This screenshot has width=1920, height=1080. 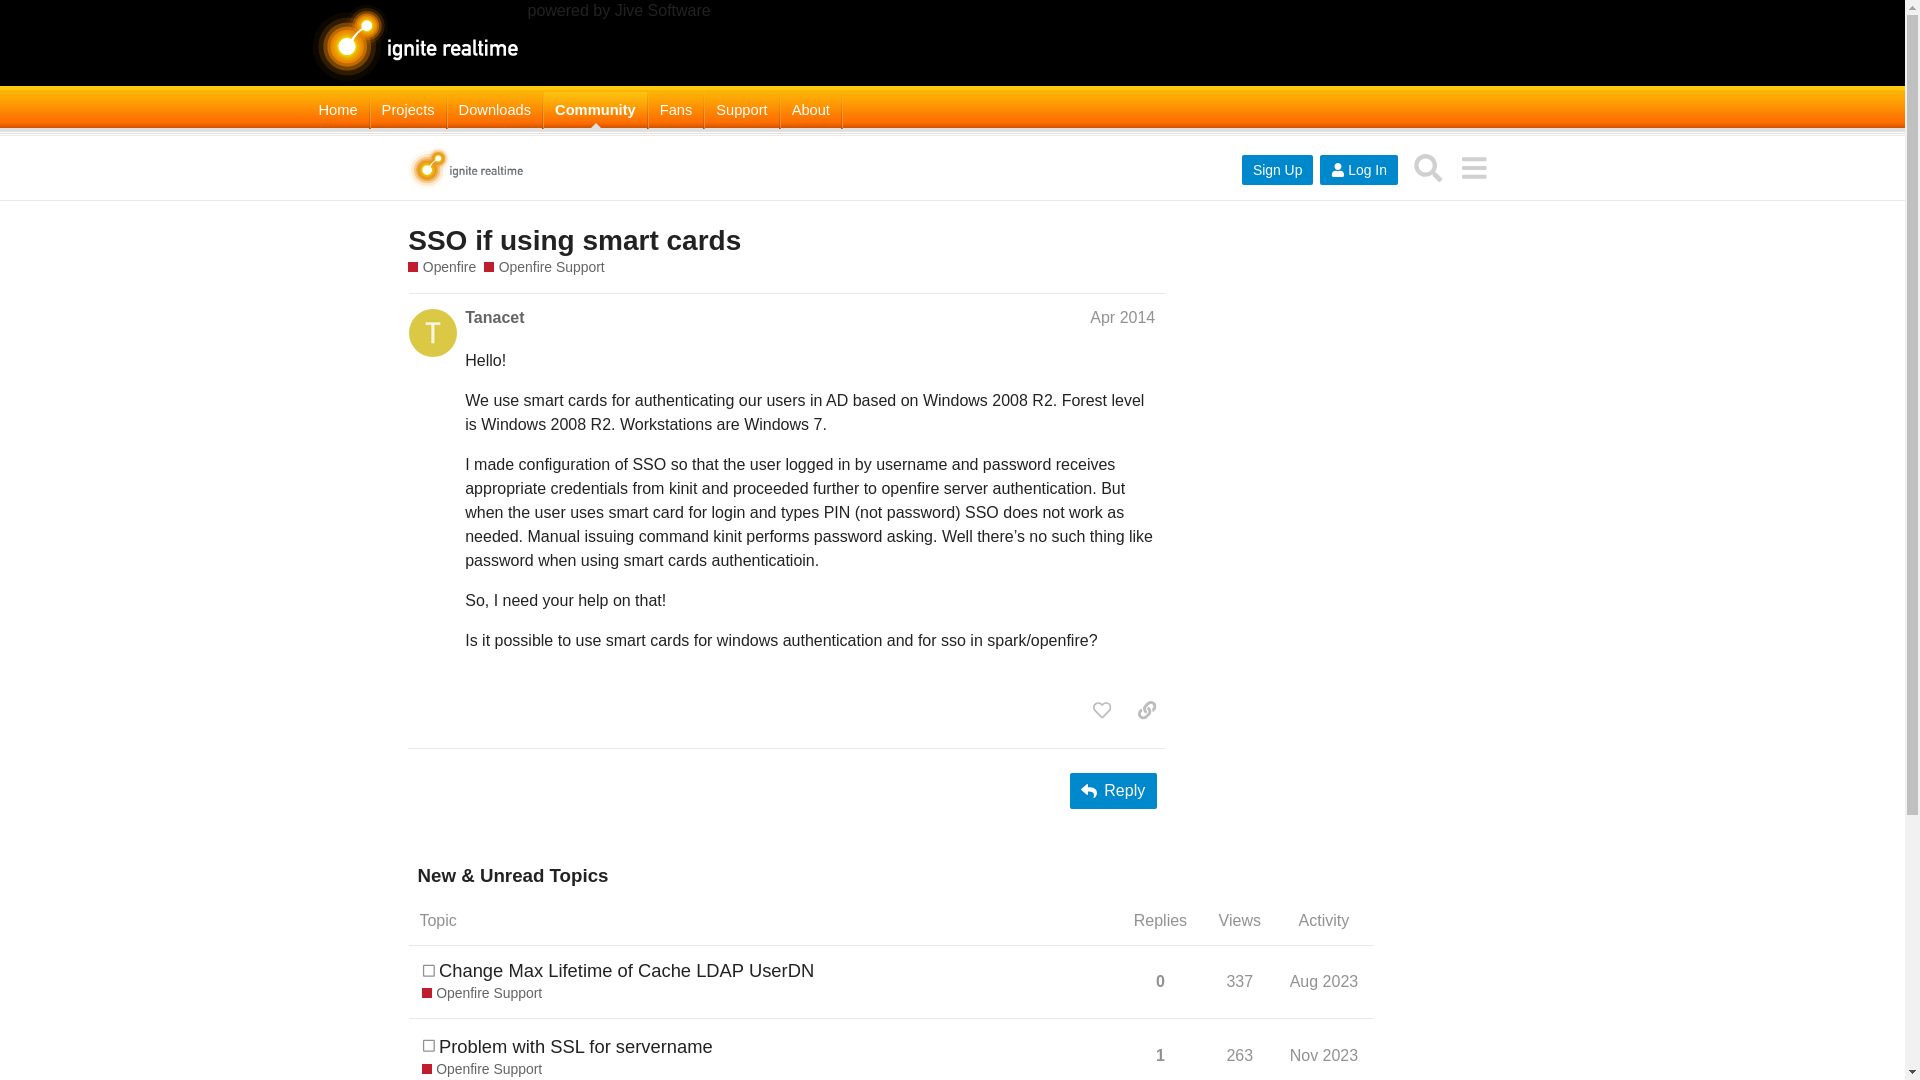 What do you see at coordinates (1324, 981) in the screenshot?
I see `Aug 2023` at bounding box center [1324, 981].